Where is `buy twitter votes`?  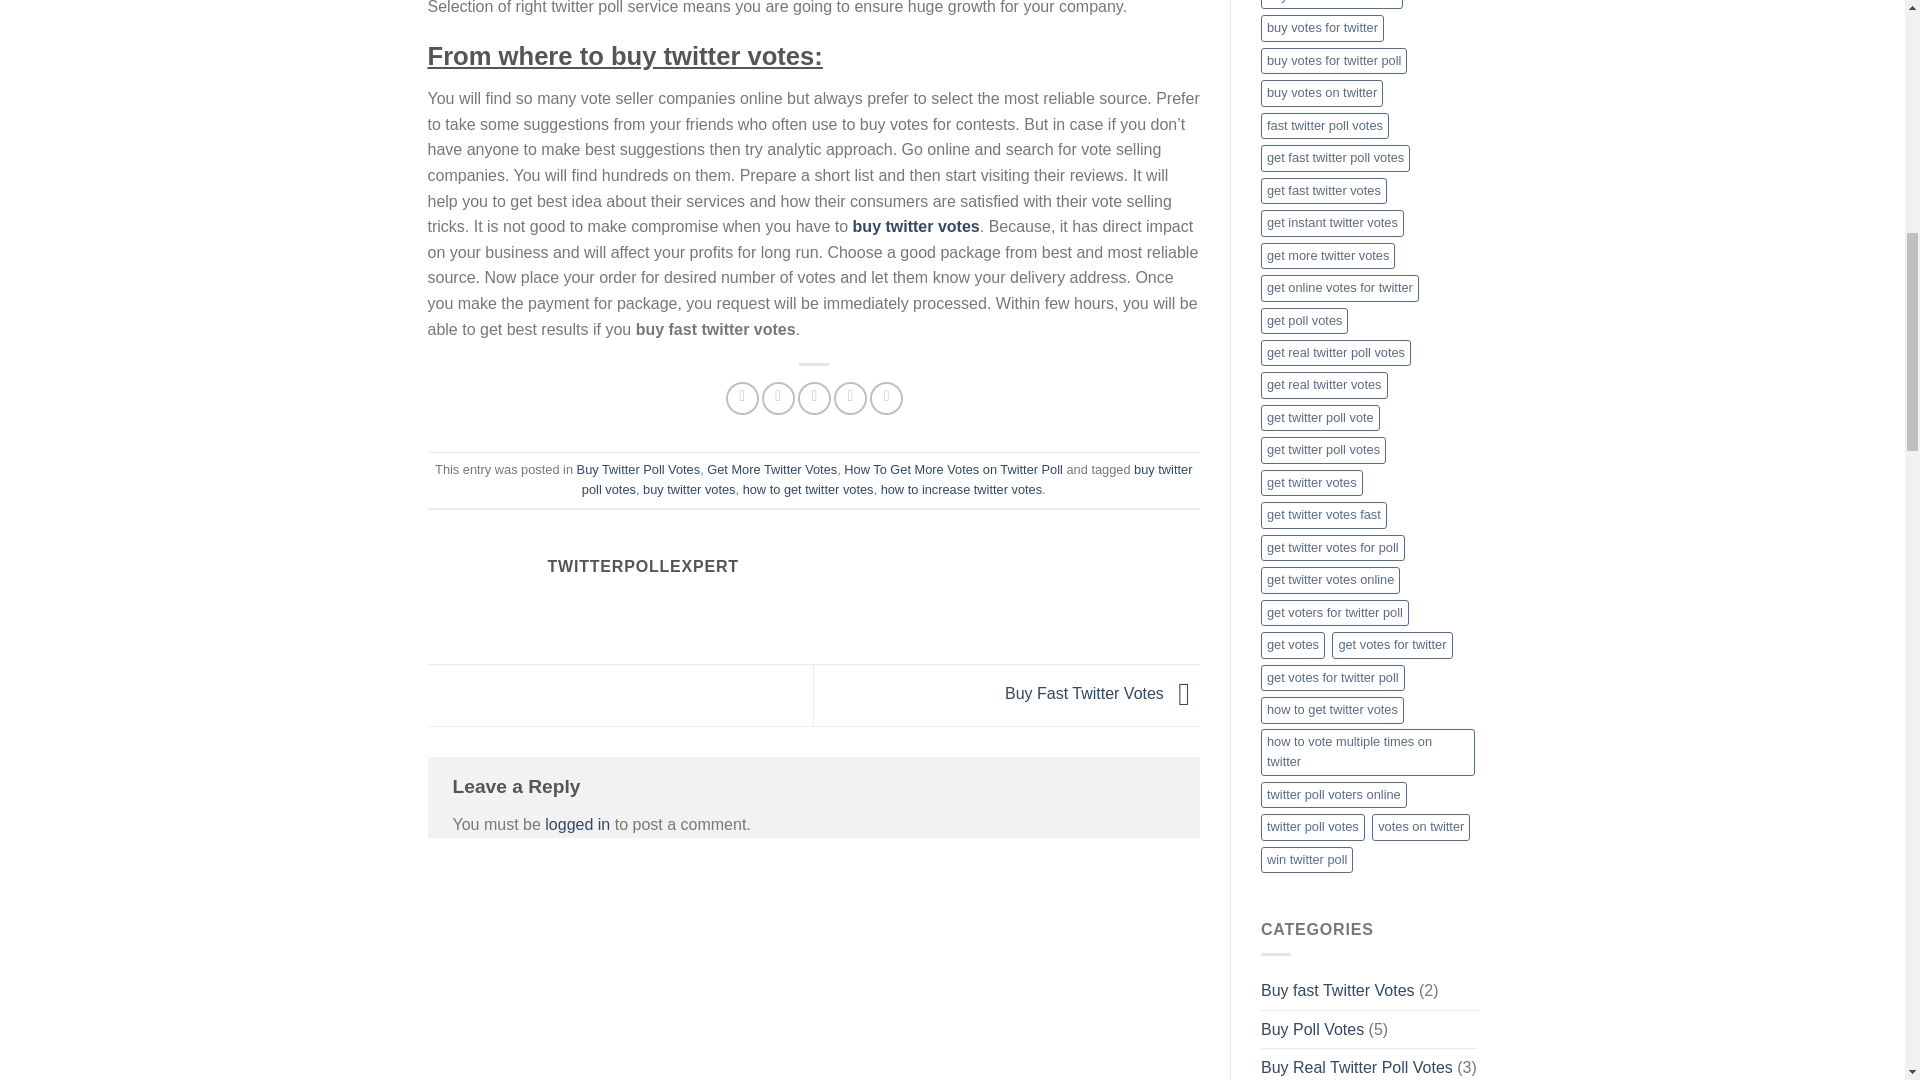
buy twitter votes is located at coordinates (689, 488).